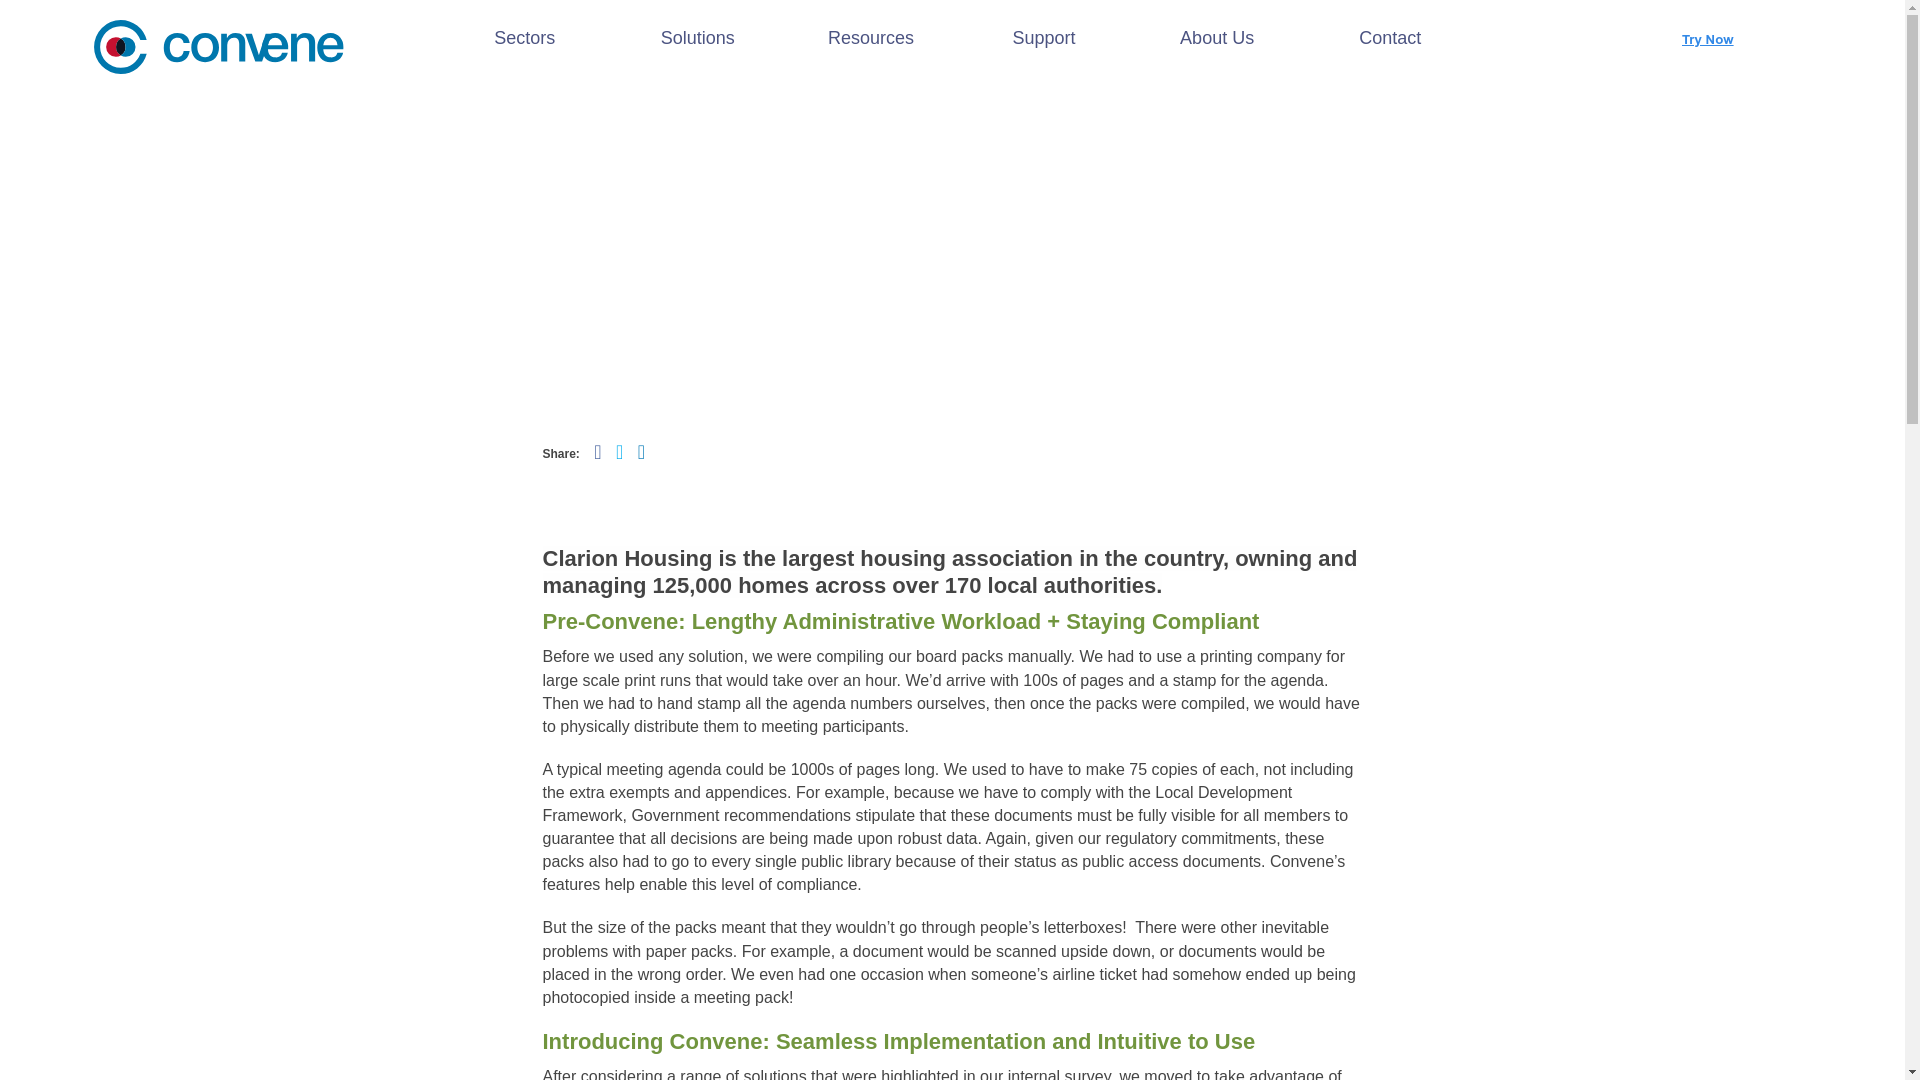 The height and width of the screenshot is (1080, 1920). Describe the element at coordinates (1218, 38) in the screenshot. I see `About Us` at that location.